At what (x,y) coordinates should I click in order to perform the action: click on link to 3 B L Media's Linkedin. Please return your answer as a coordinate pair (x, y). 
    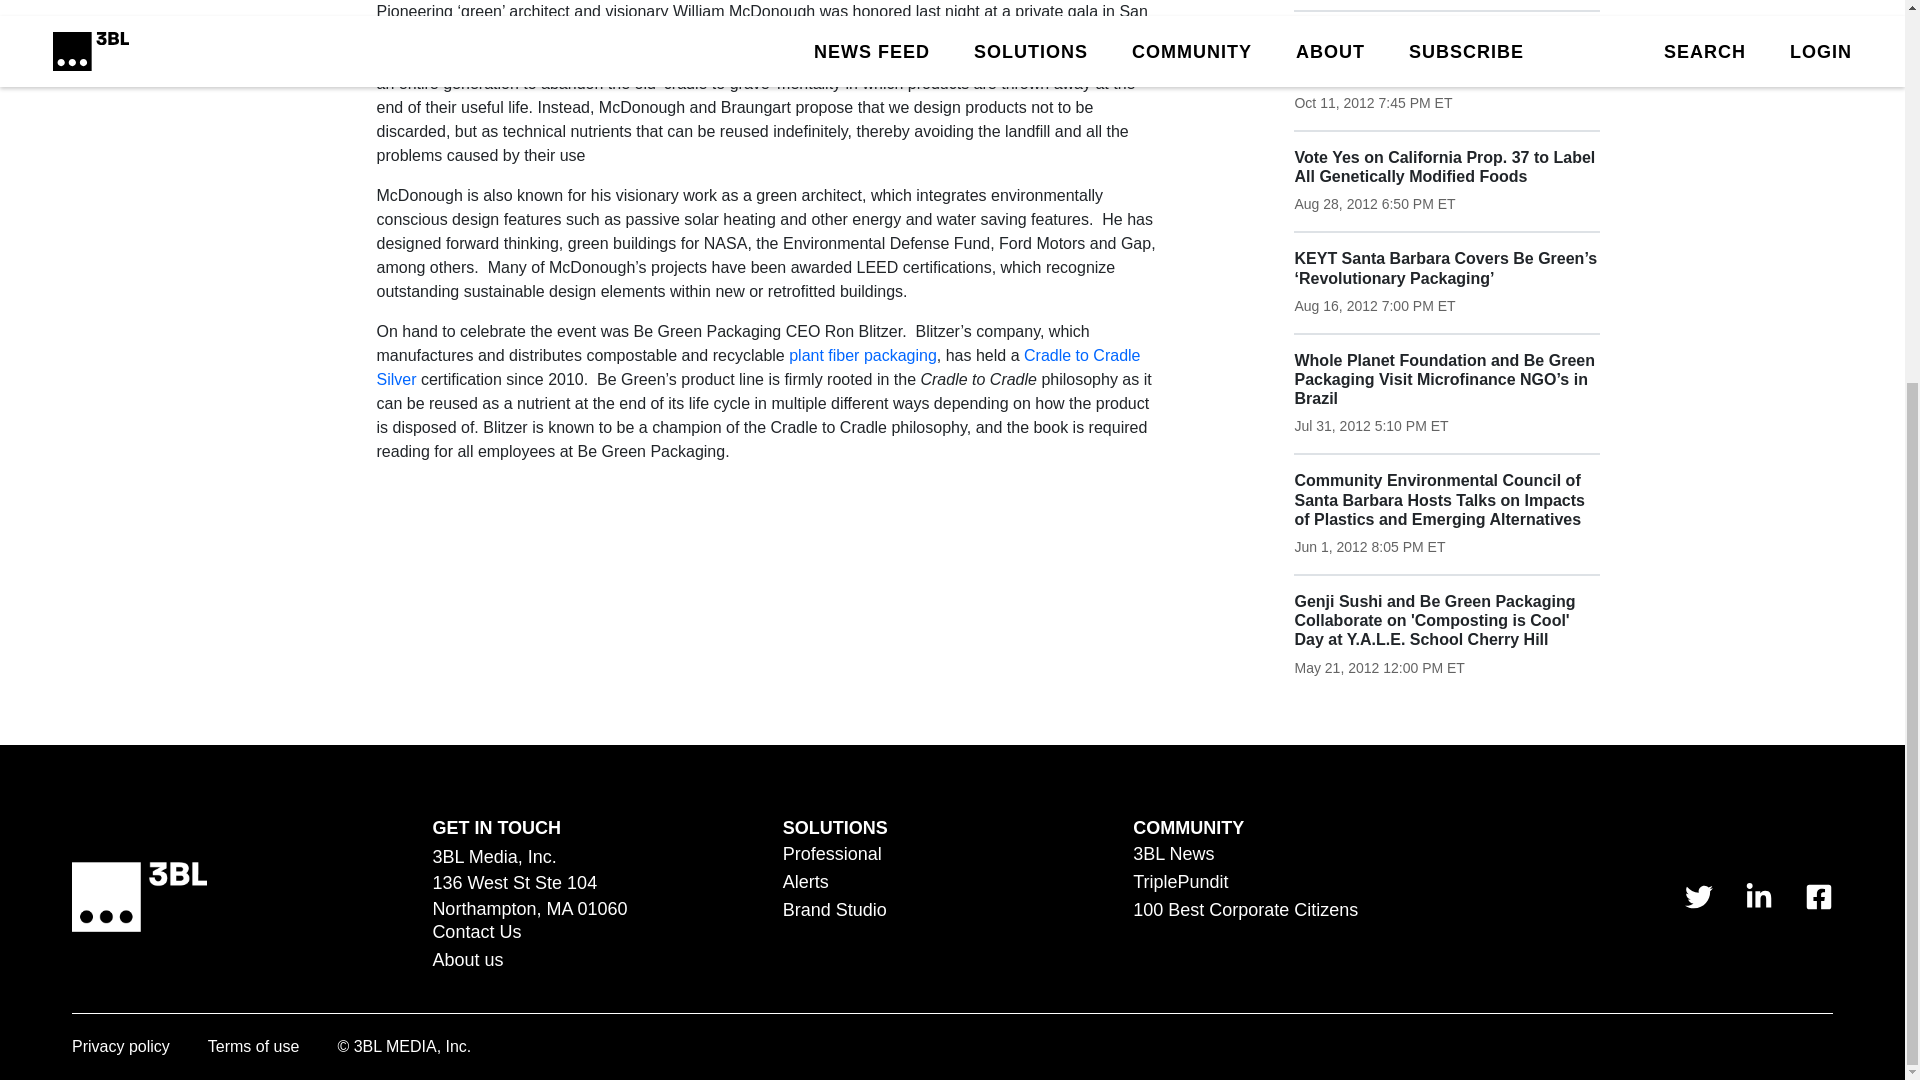
    Looking at the image, I should click on (1758, 897).